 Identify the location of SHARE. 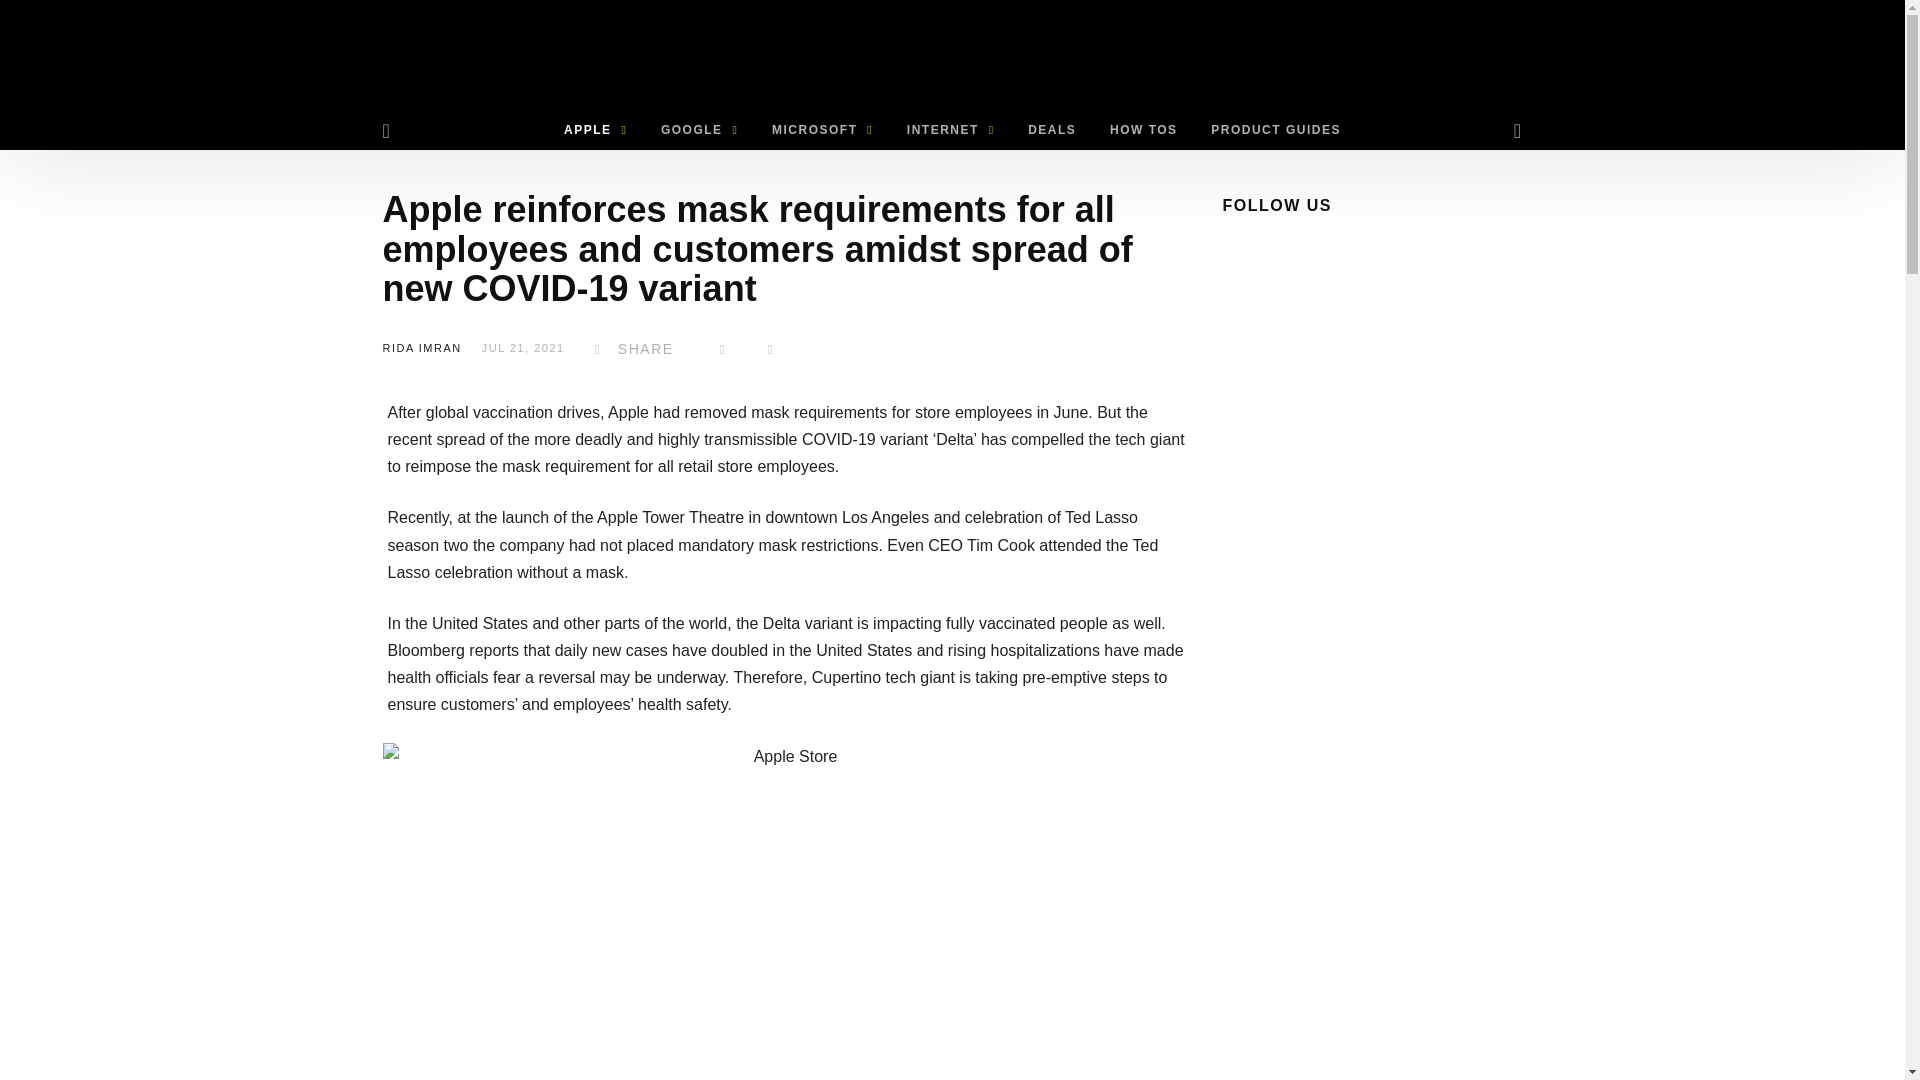
(630, 349).